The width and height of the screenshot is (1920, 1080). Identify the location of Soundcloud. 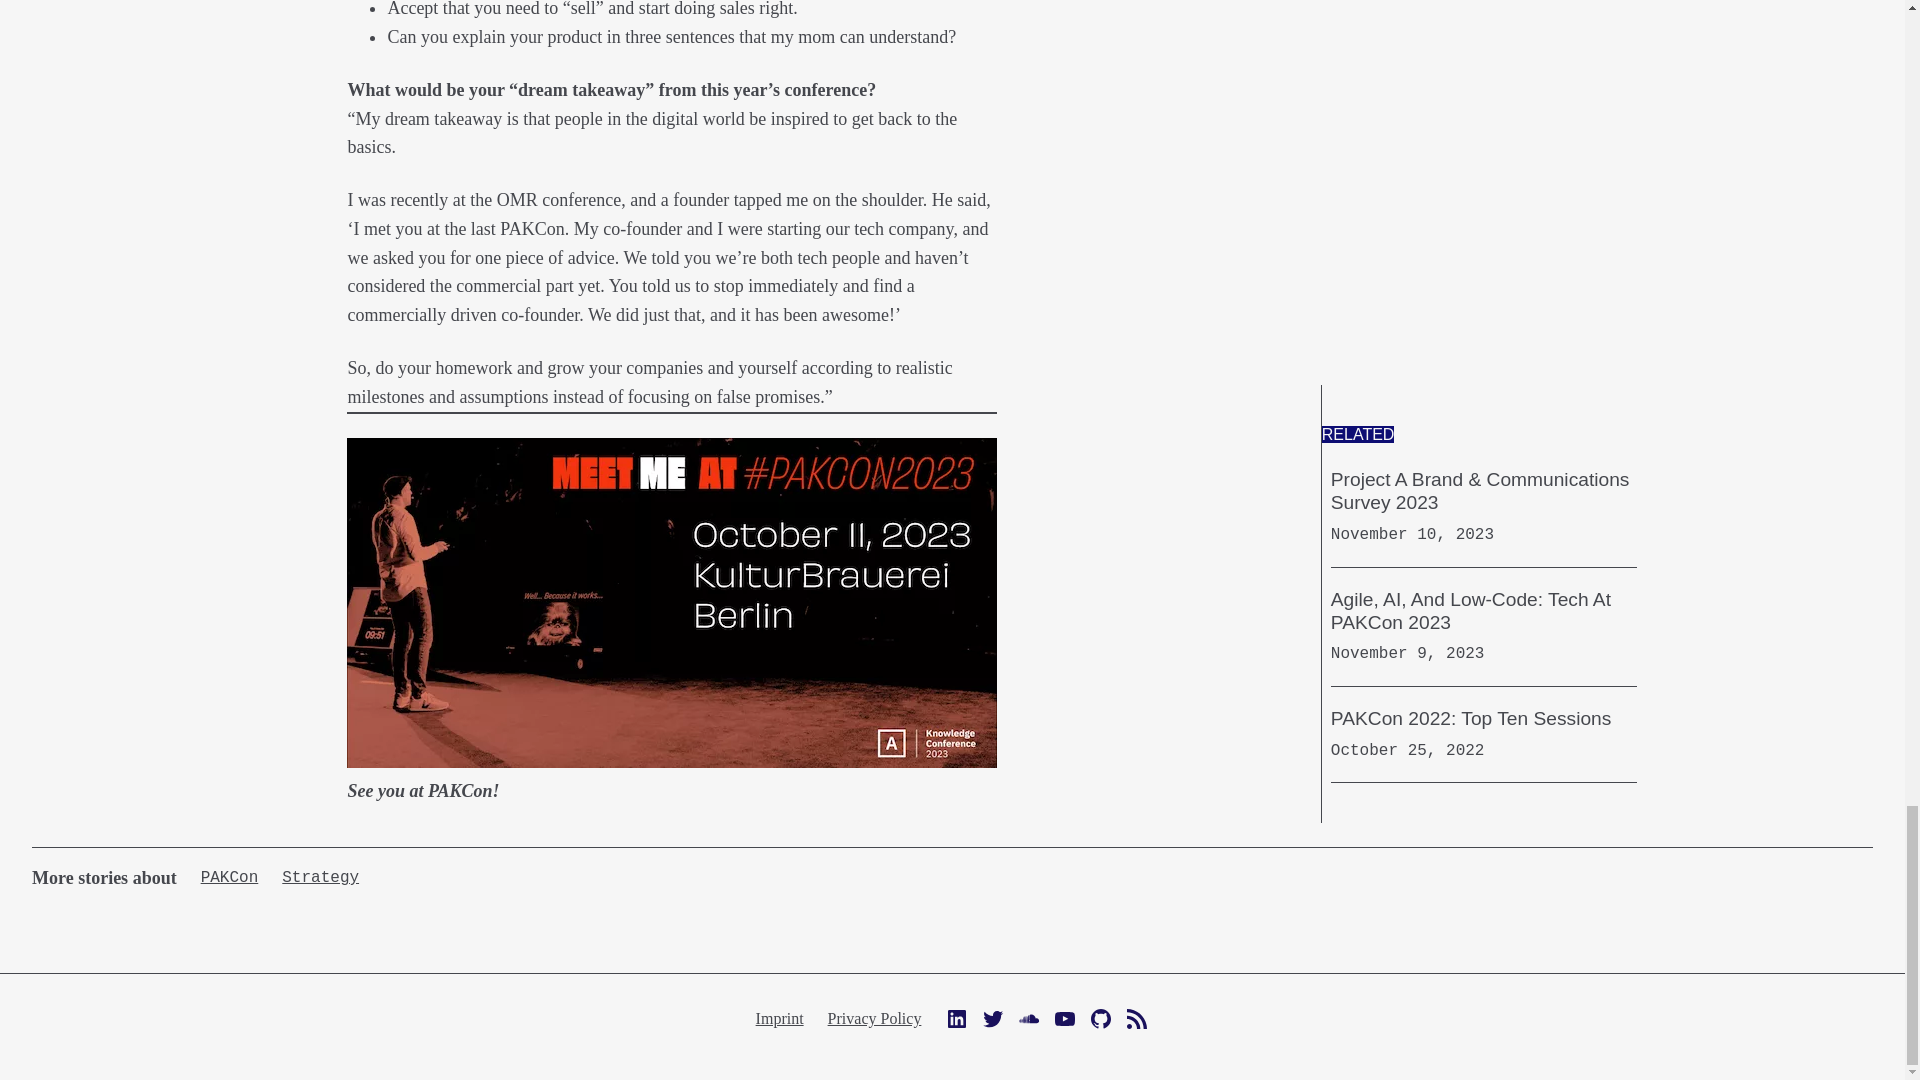
(1028, 1018).